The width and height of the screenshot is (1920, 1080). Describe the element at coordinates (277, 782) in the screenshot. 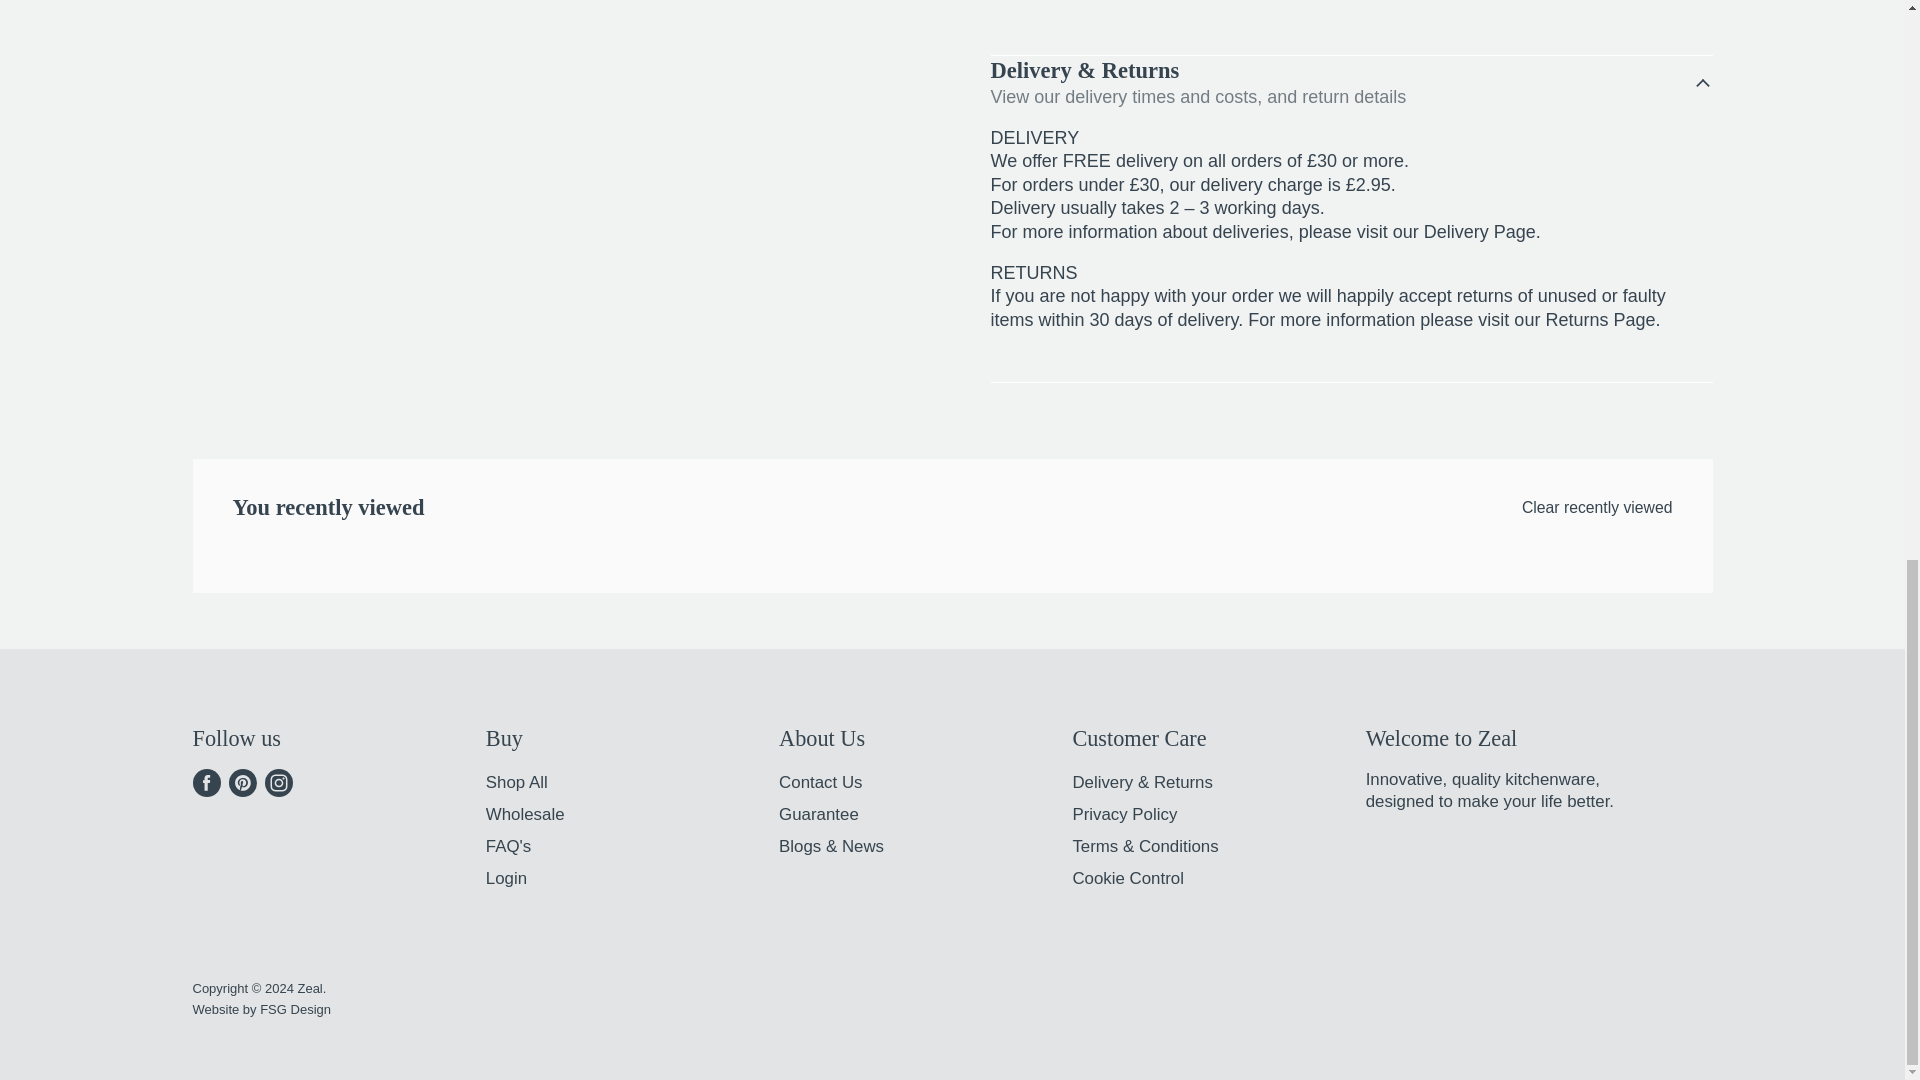

I see `Instagram` at that location.